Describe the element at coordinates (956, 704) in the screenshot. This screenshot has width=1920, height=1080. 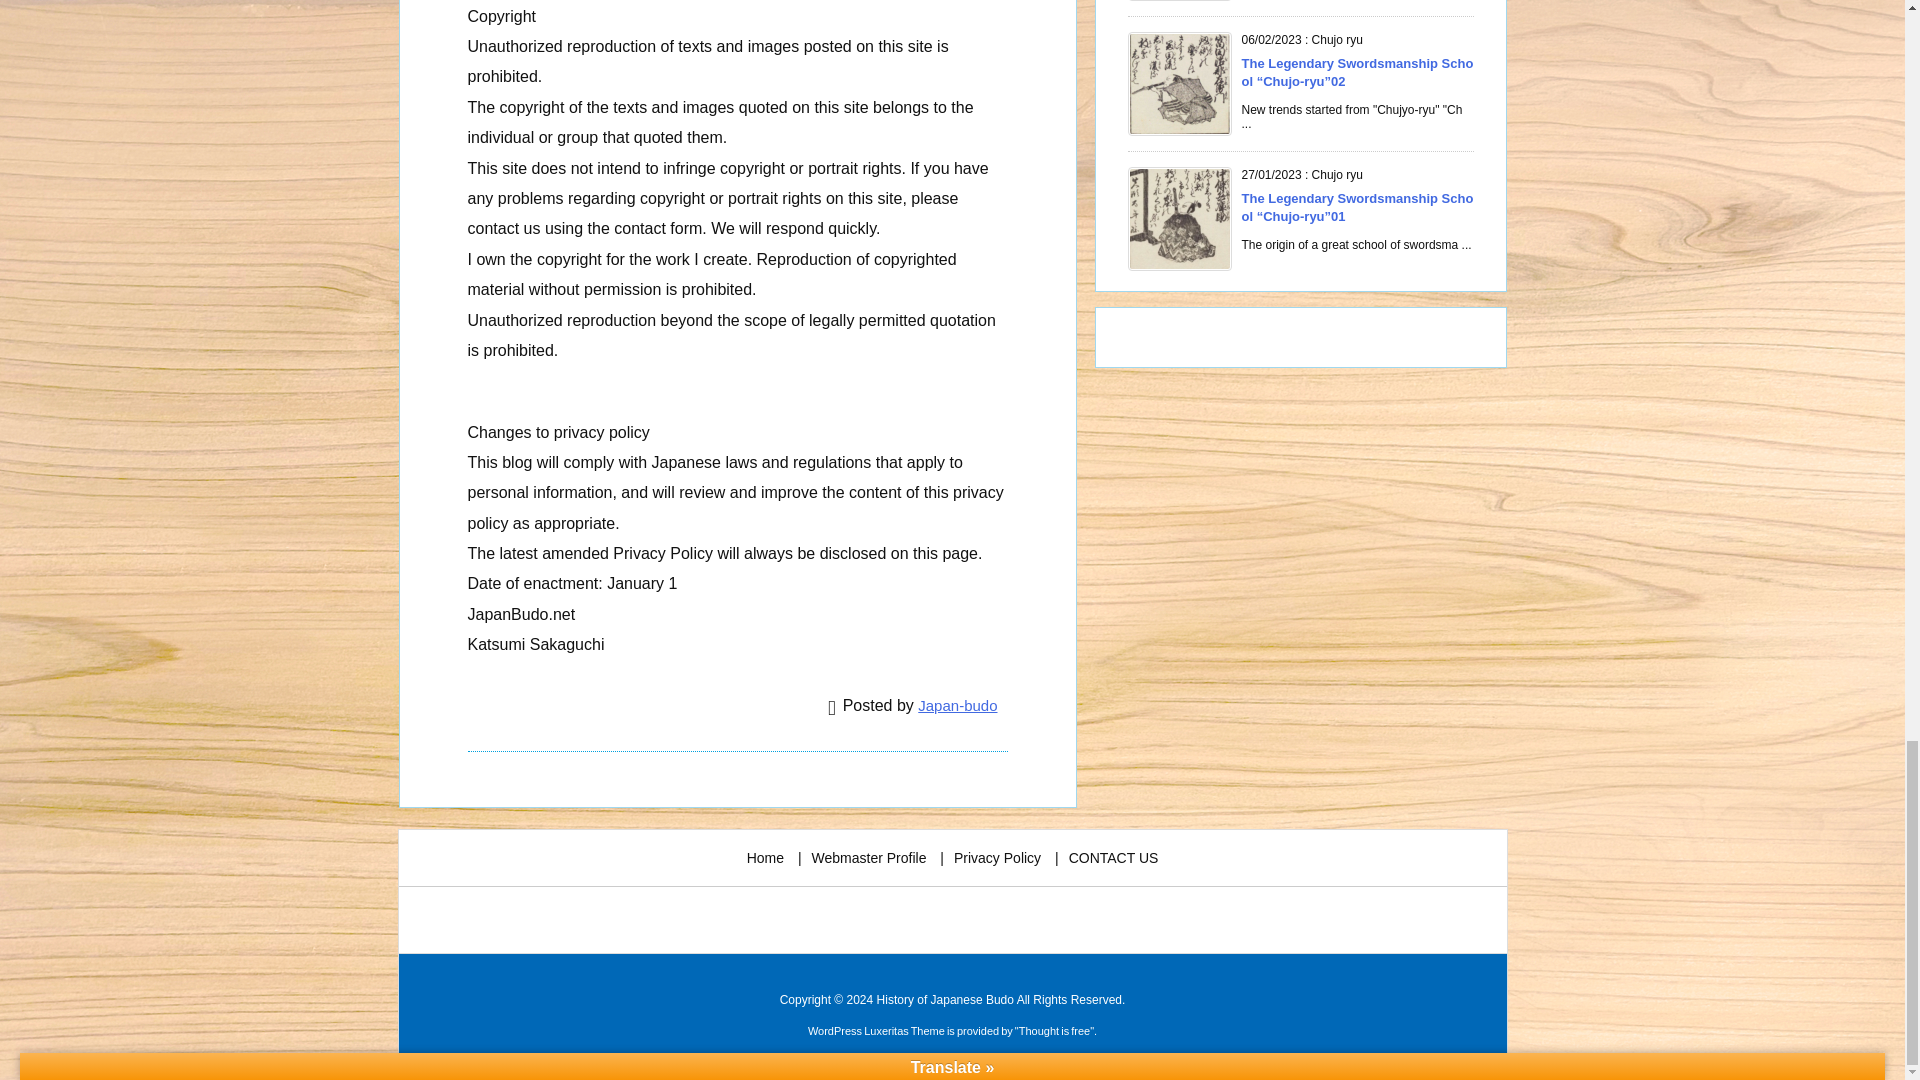
I see `Japan-budo` at that location.